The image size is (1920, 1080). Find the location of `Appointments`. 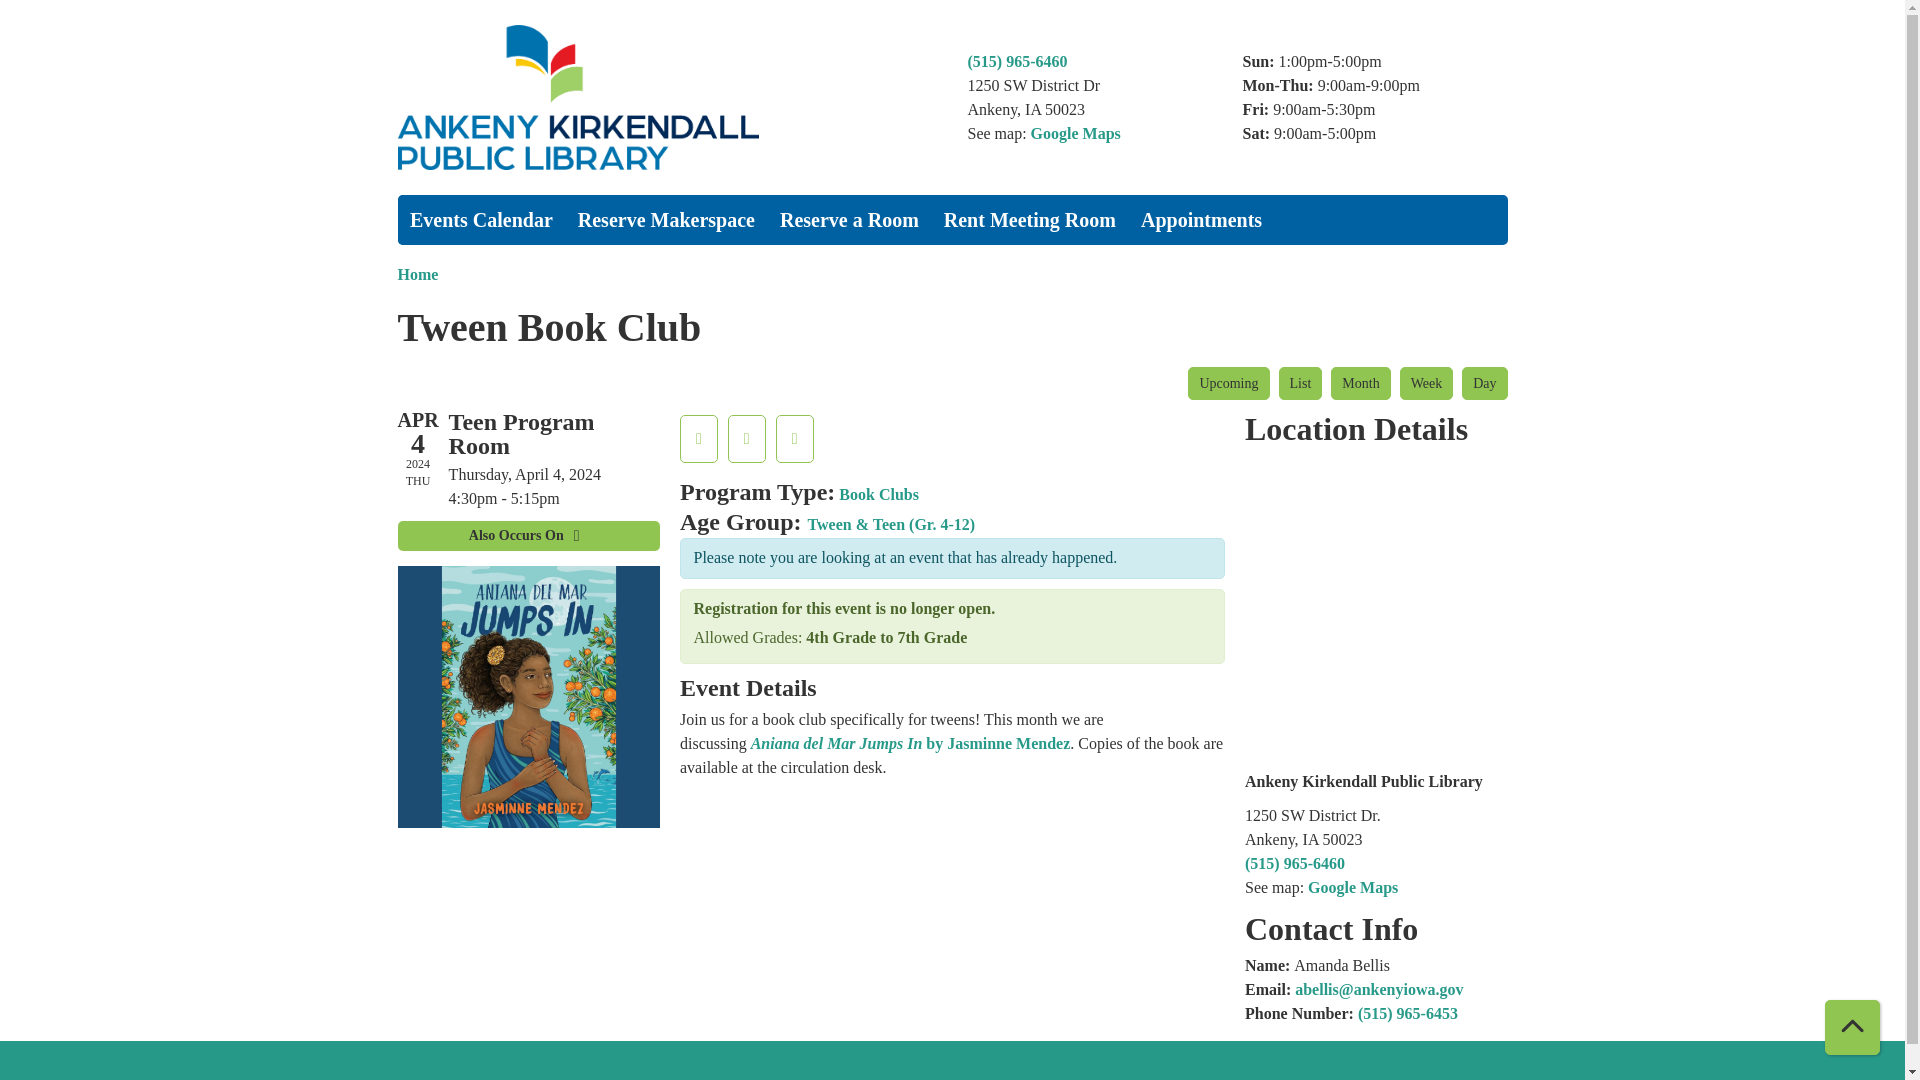

Appointments is located at coordinates (1201, 220).